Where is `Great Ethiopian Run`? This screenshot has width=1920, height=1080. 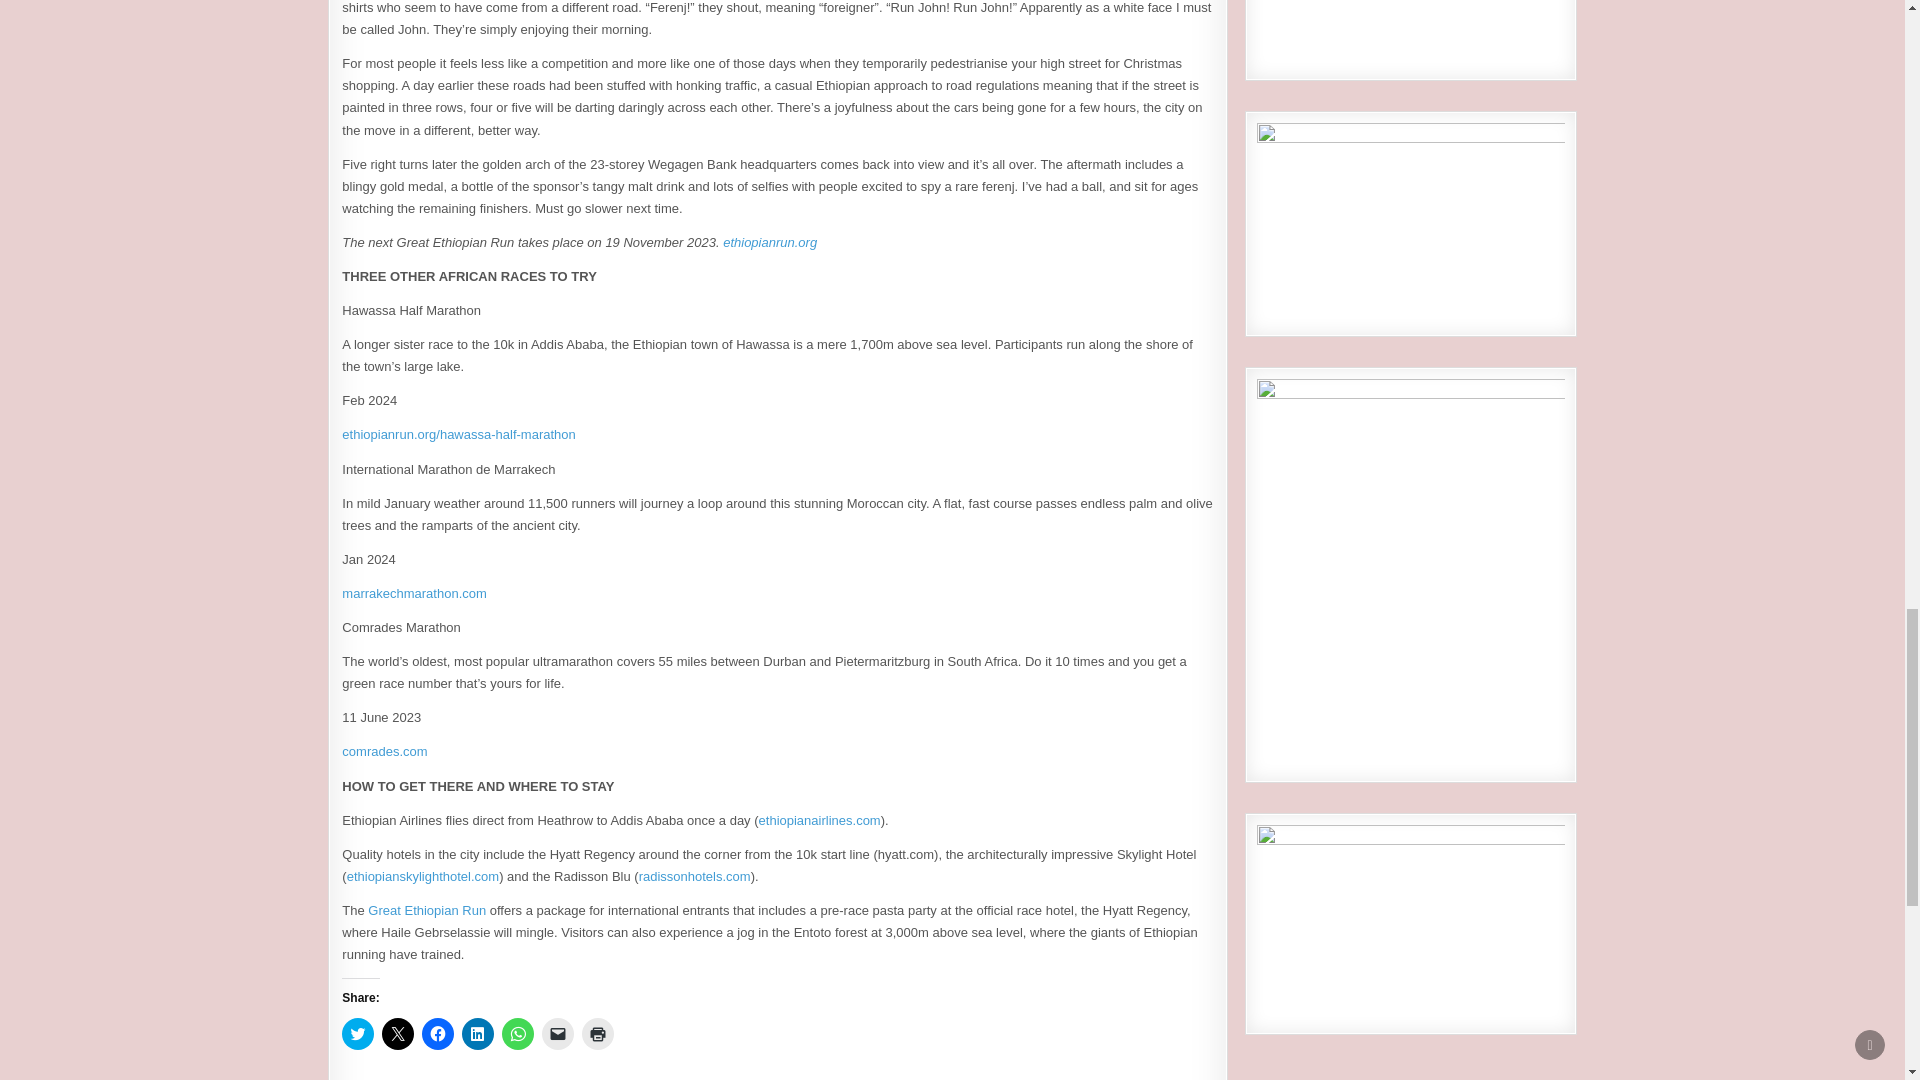
Great Ethiopian Run is located at coordinates (426, 910).